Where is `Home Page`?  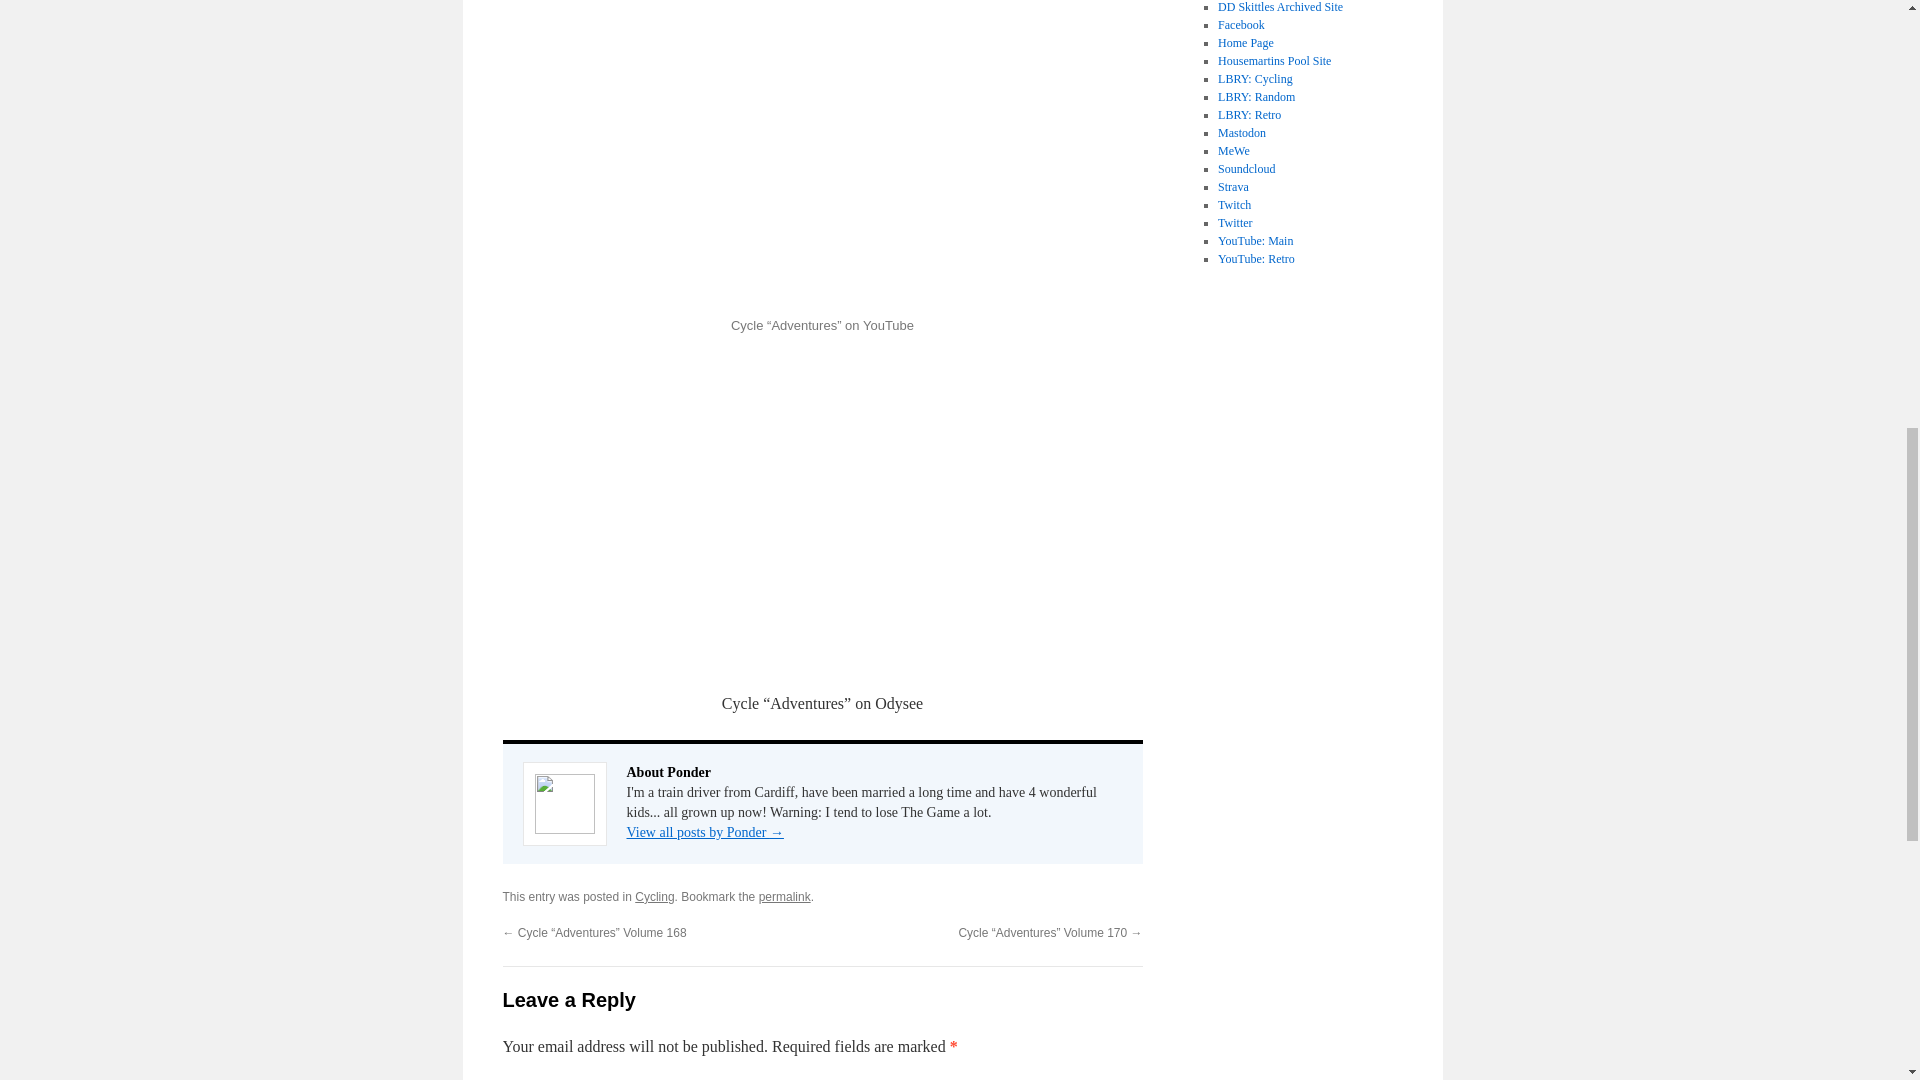
Home Page is located at coordinates (1246, 42).